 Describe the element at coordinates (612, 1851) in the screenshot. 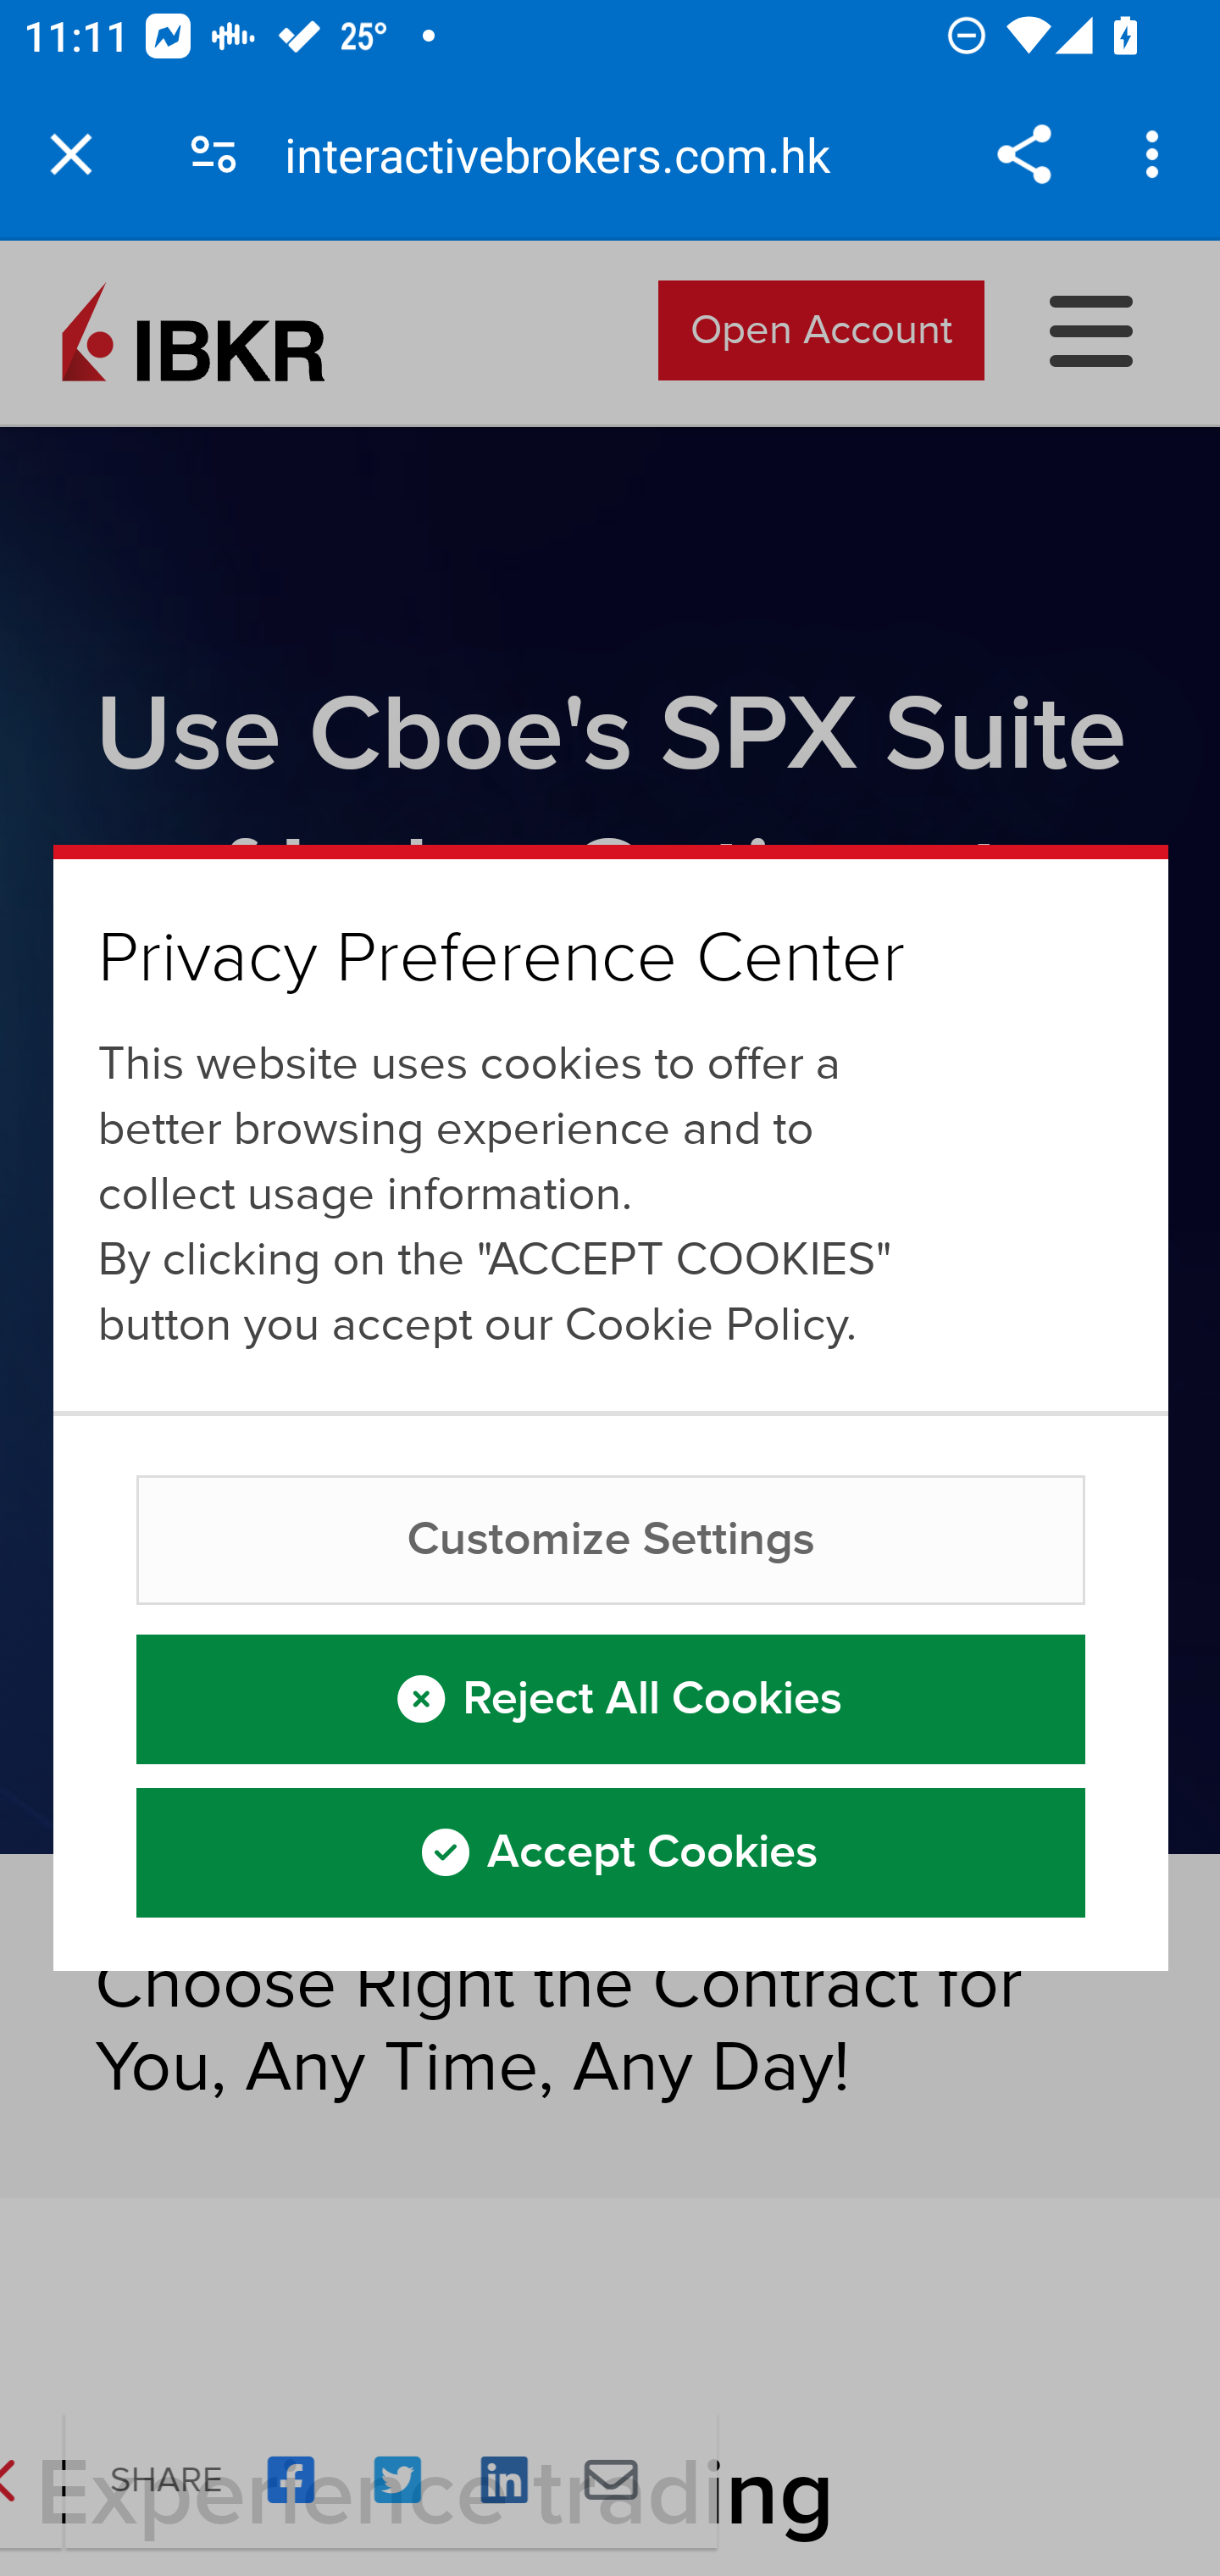

I see ` Accept Cookies  Accept Cookies` at that location.